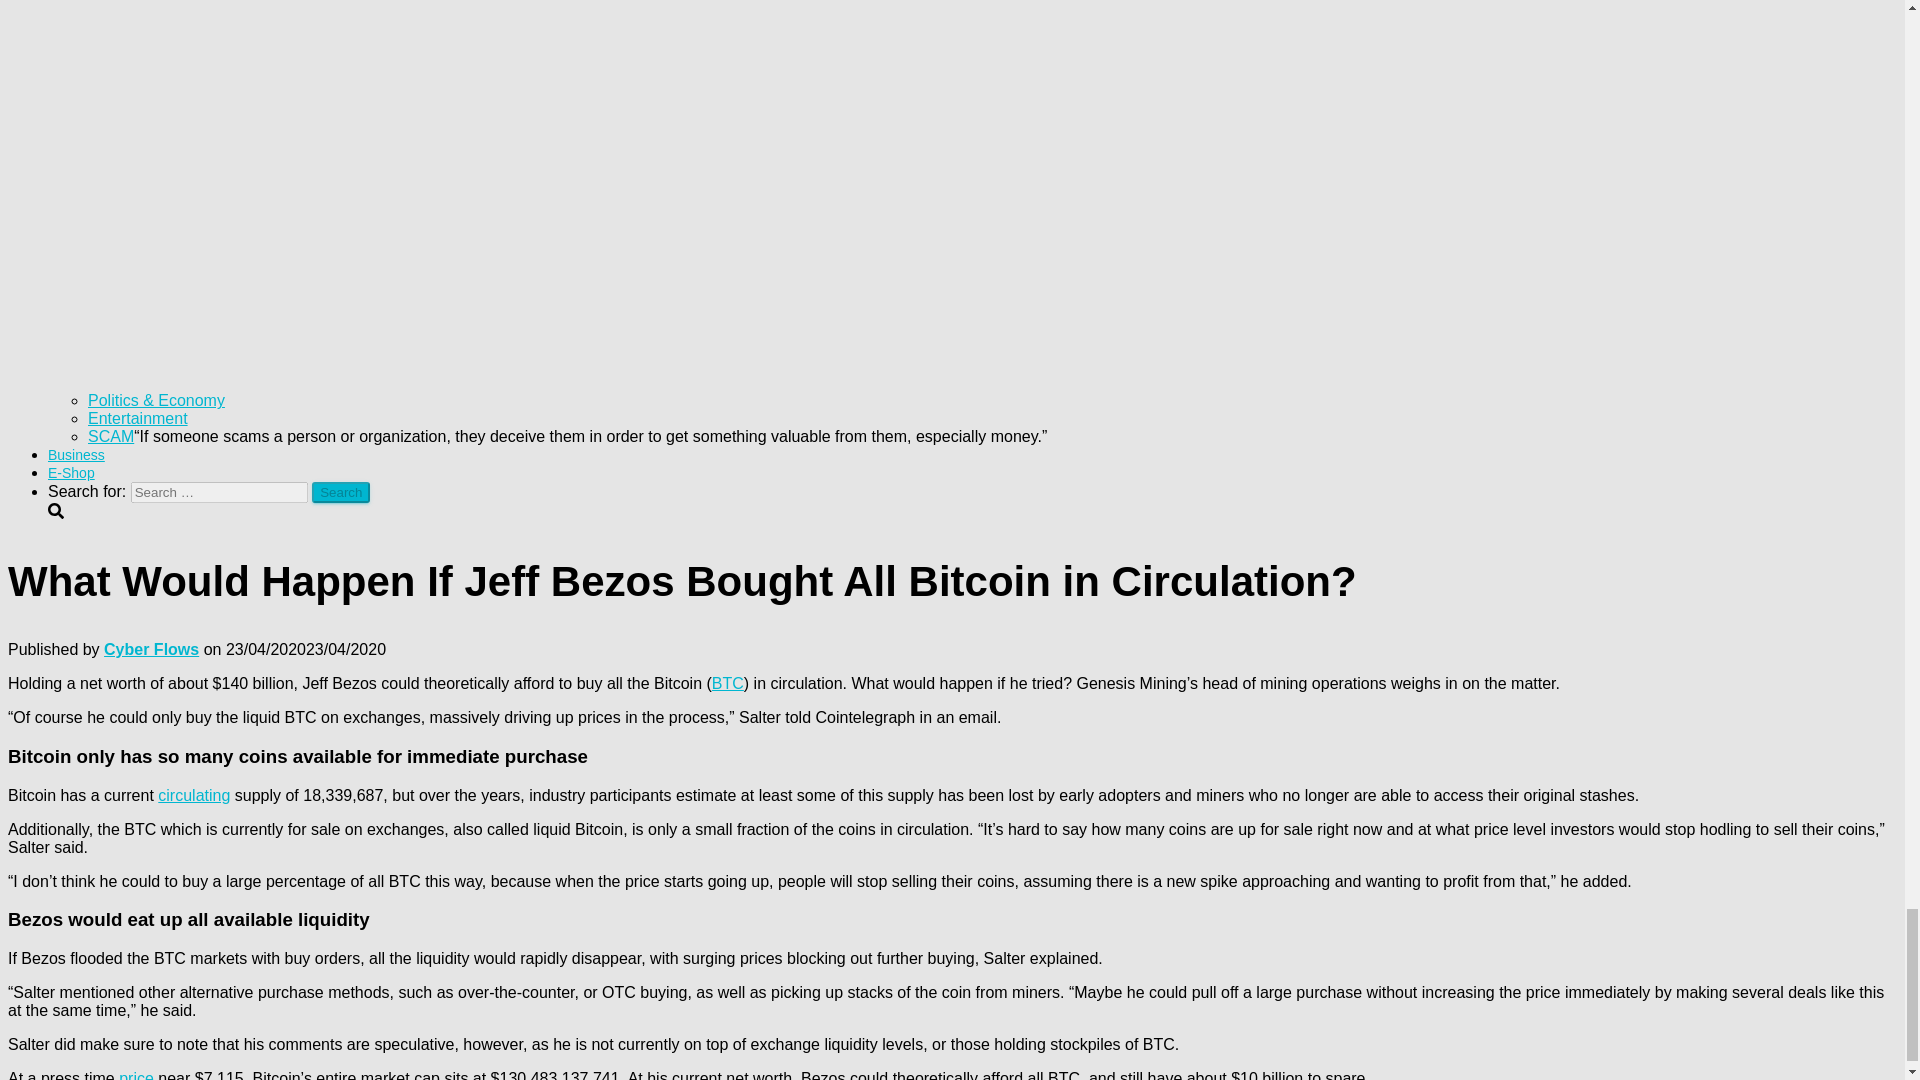  What do you see at coordinates (728, 684) in the screenshot?
I see `BTC` at bounding box center [728, 684].